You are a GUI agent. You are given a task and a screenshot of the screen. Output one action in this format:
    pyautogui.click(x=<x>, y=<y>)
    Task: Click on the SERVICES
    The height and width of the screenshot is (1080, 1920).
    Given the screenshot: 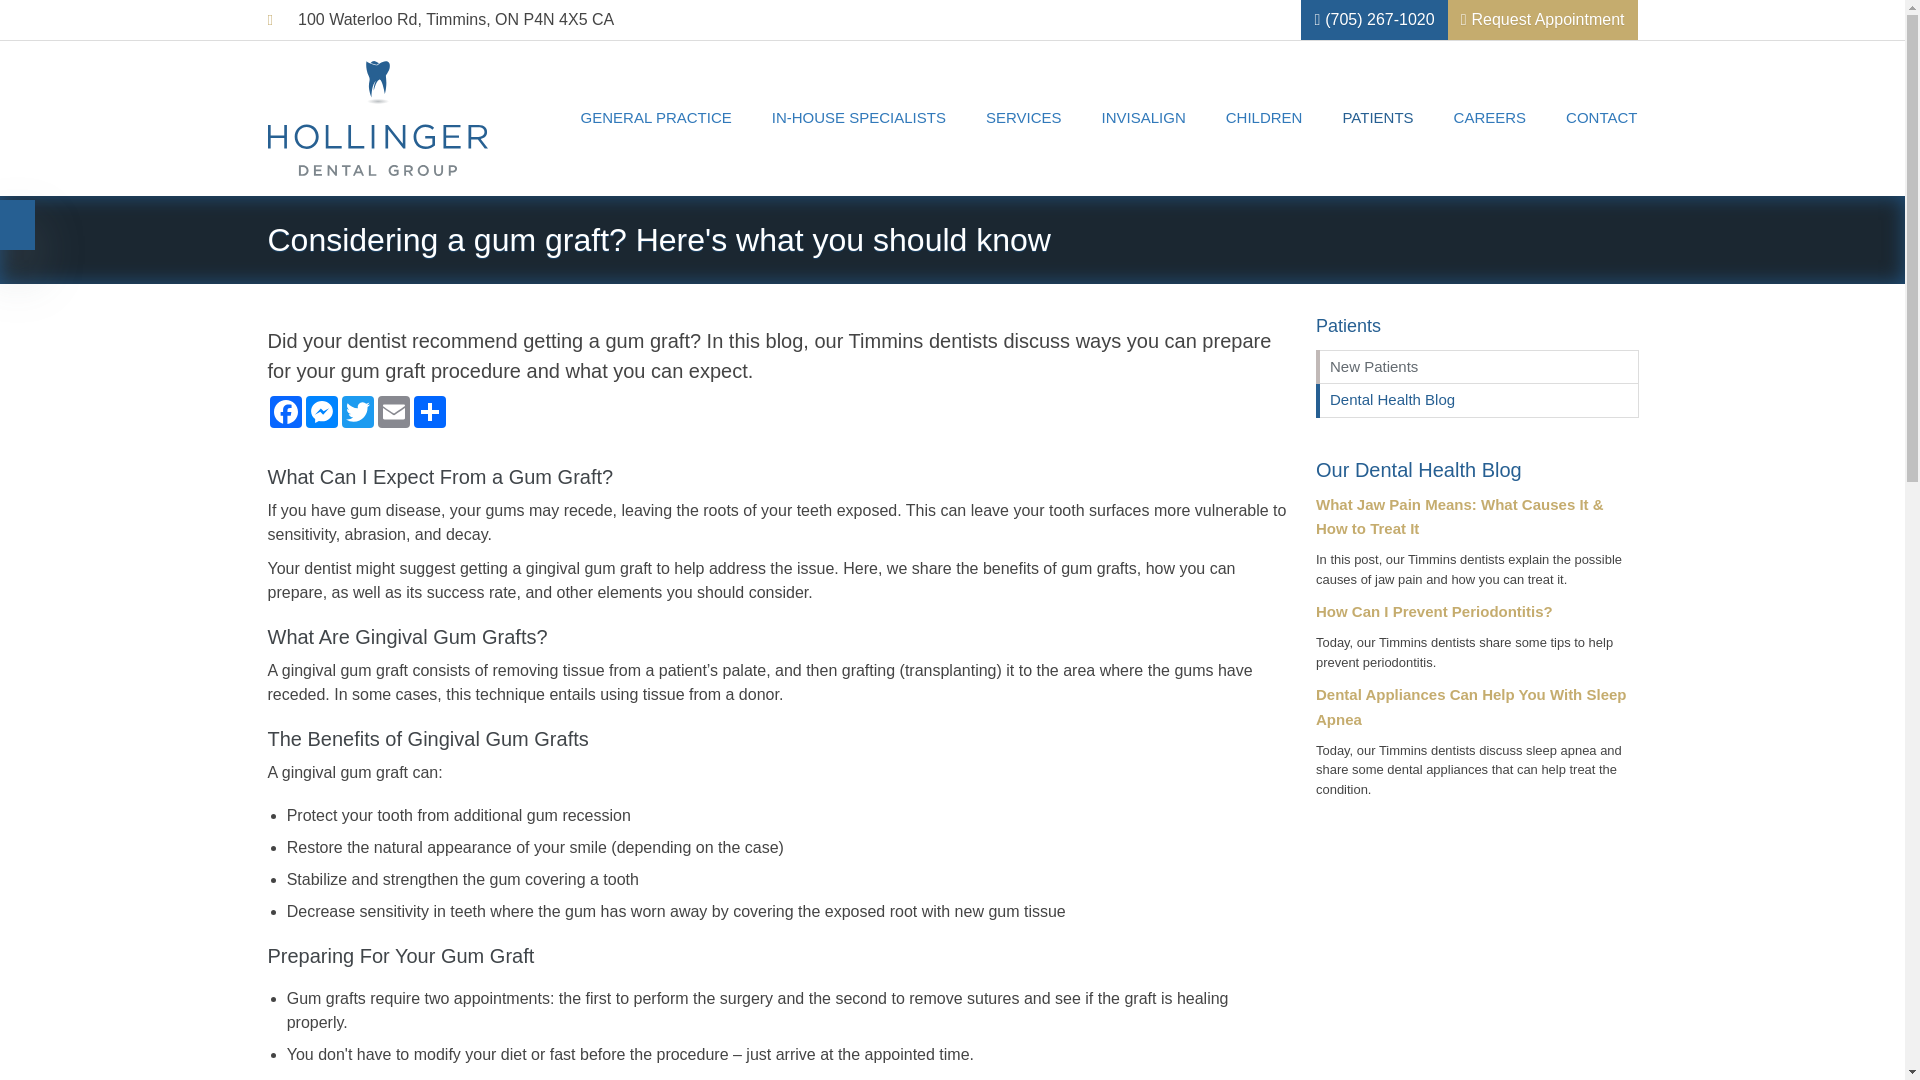 What is the action you would take?
    pyautogui.click(x=1024, y=118)
    